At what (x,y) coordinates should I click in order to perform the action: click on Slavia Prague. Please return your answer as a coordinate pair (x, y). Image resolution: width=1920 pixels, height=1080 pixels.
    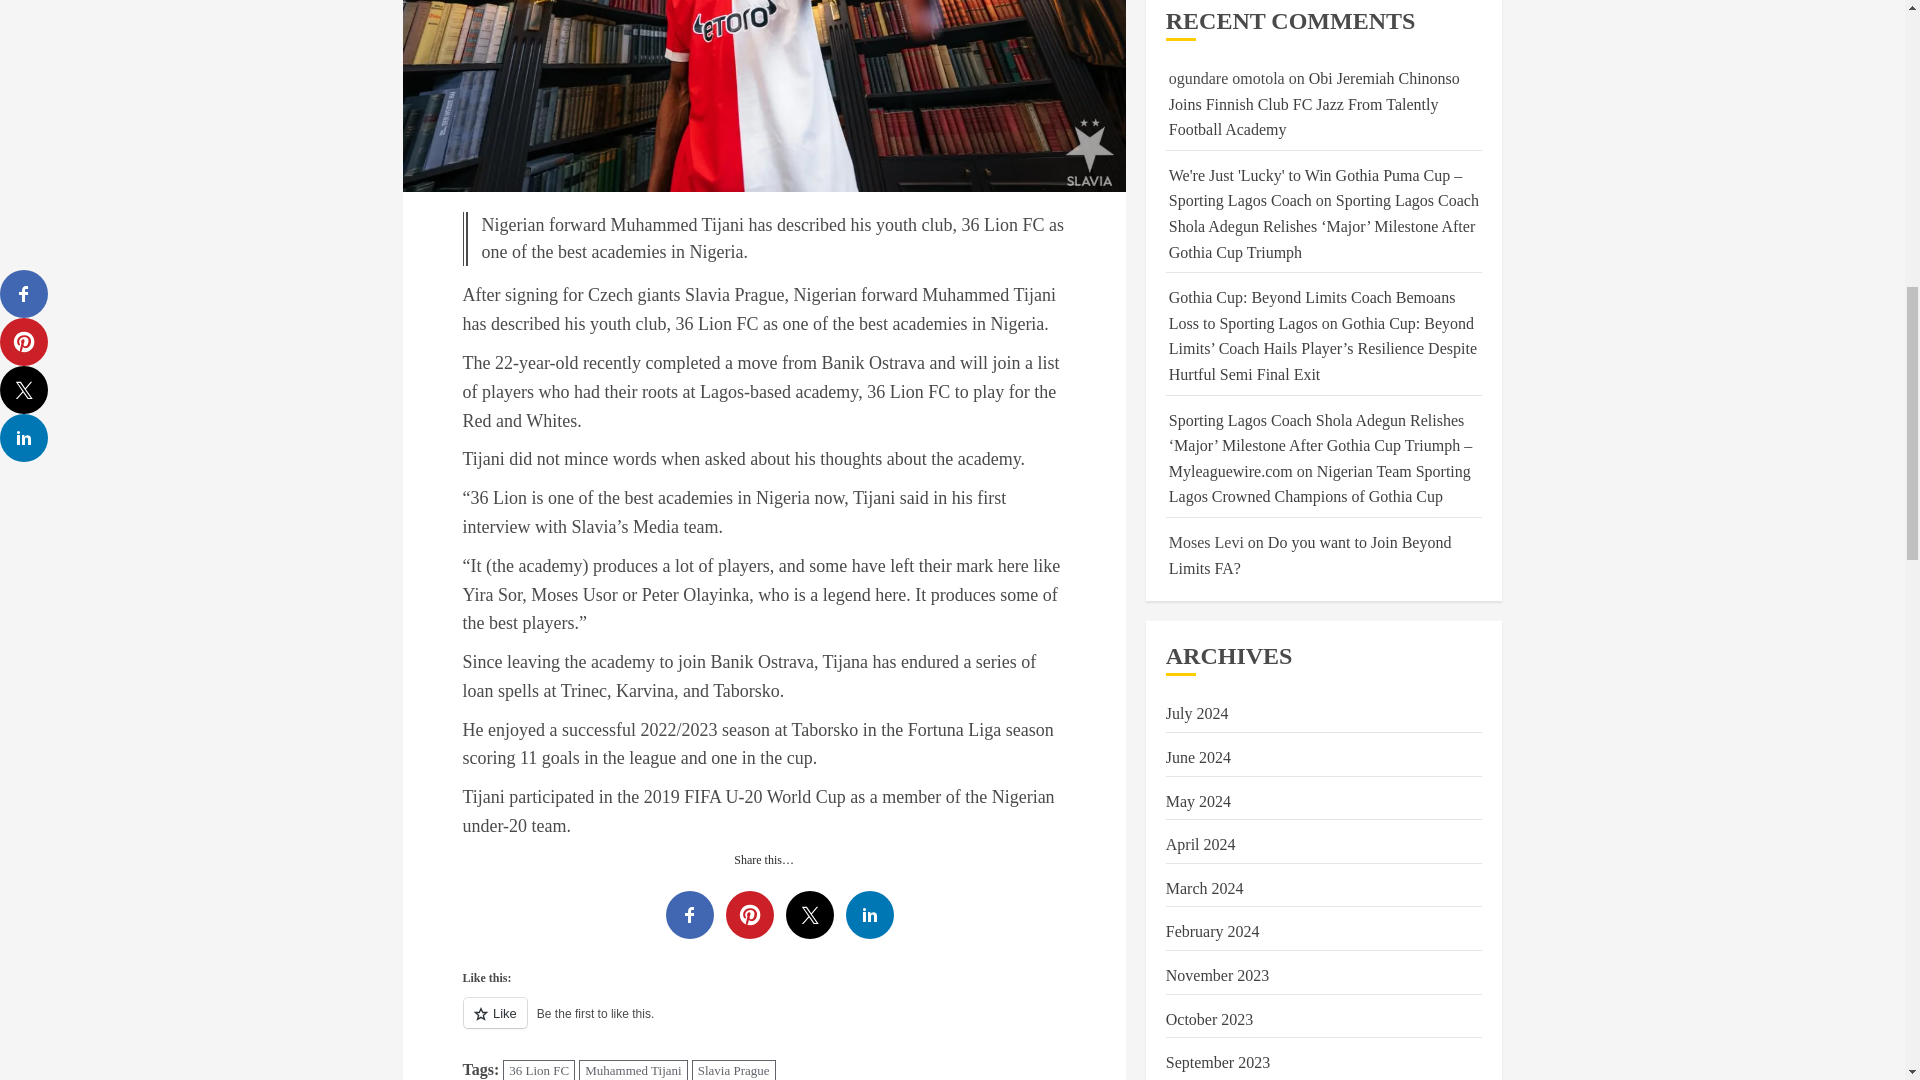
    Looking at the image, I should click on (733, 1070).